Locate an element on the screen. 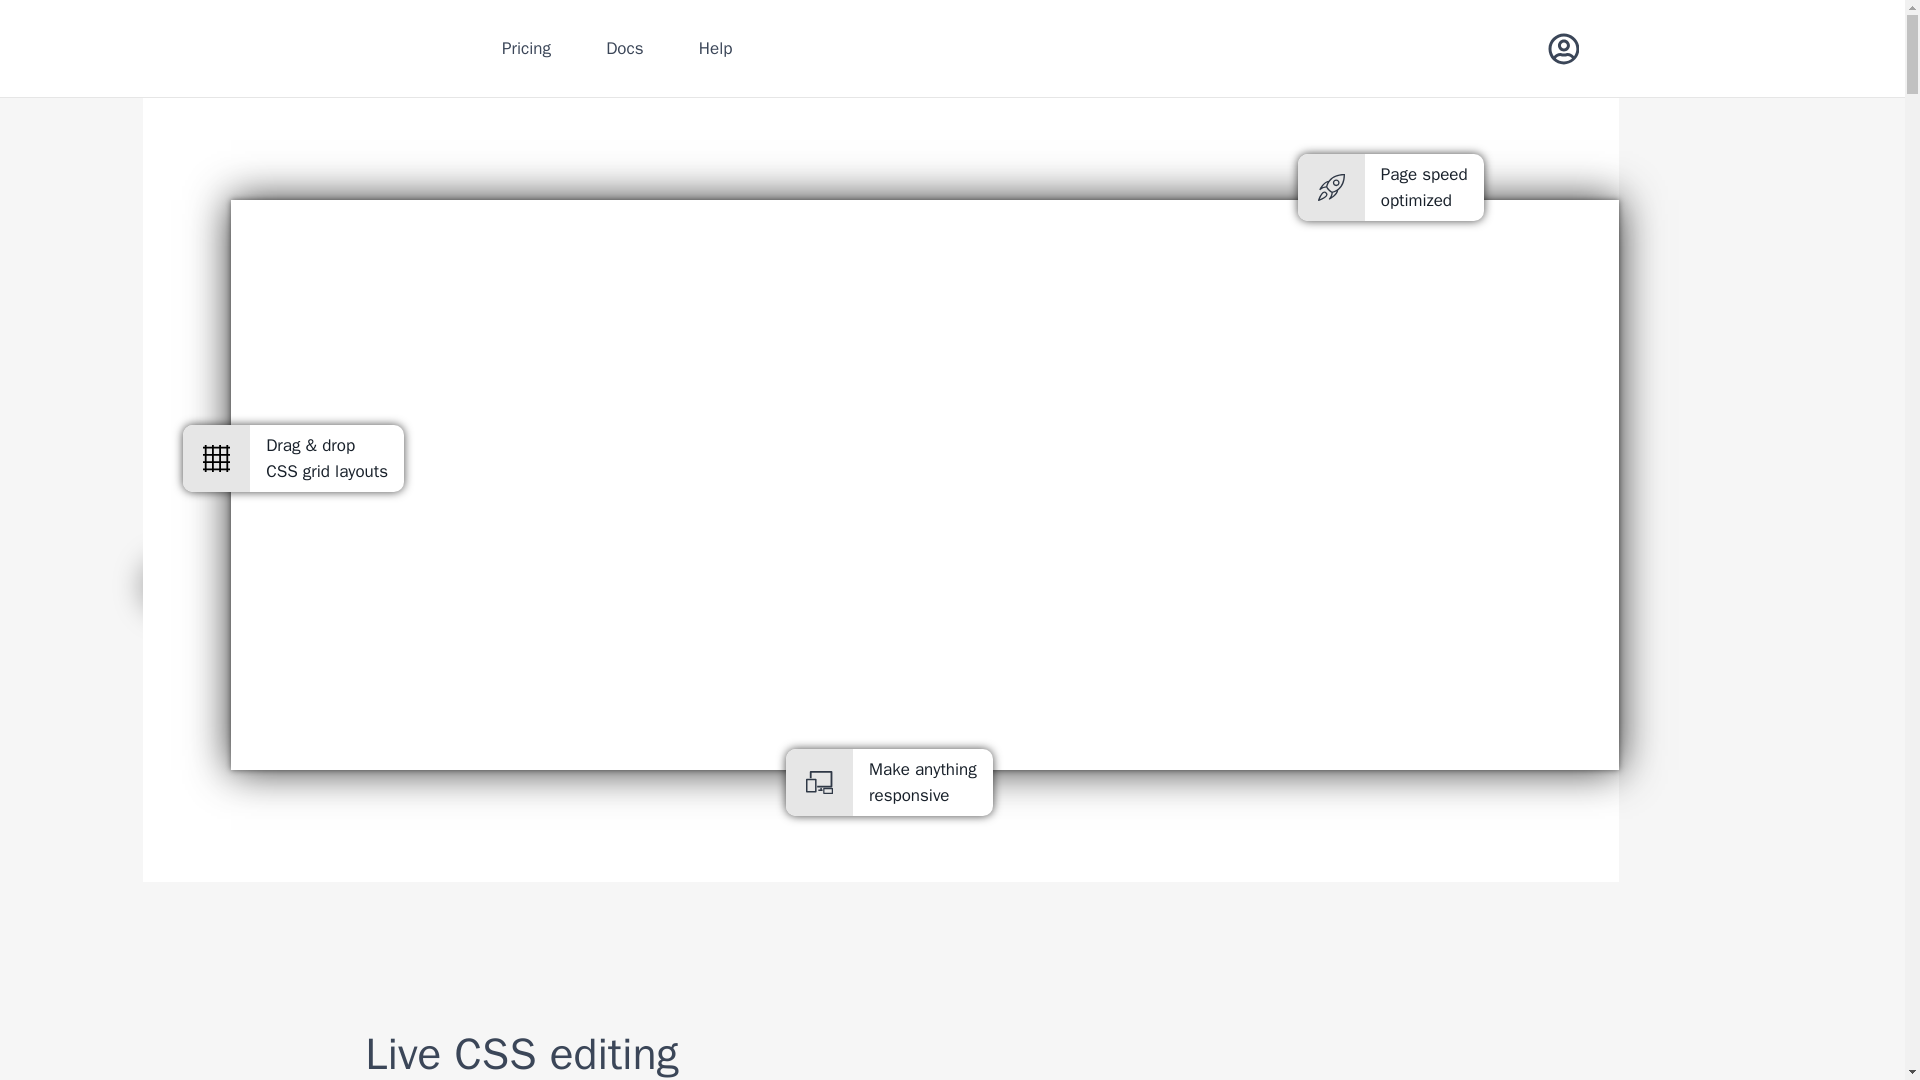 This screenshot has width=1920, height=1080. Buy now is located at coordinates (196, 586).